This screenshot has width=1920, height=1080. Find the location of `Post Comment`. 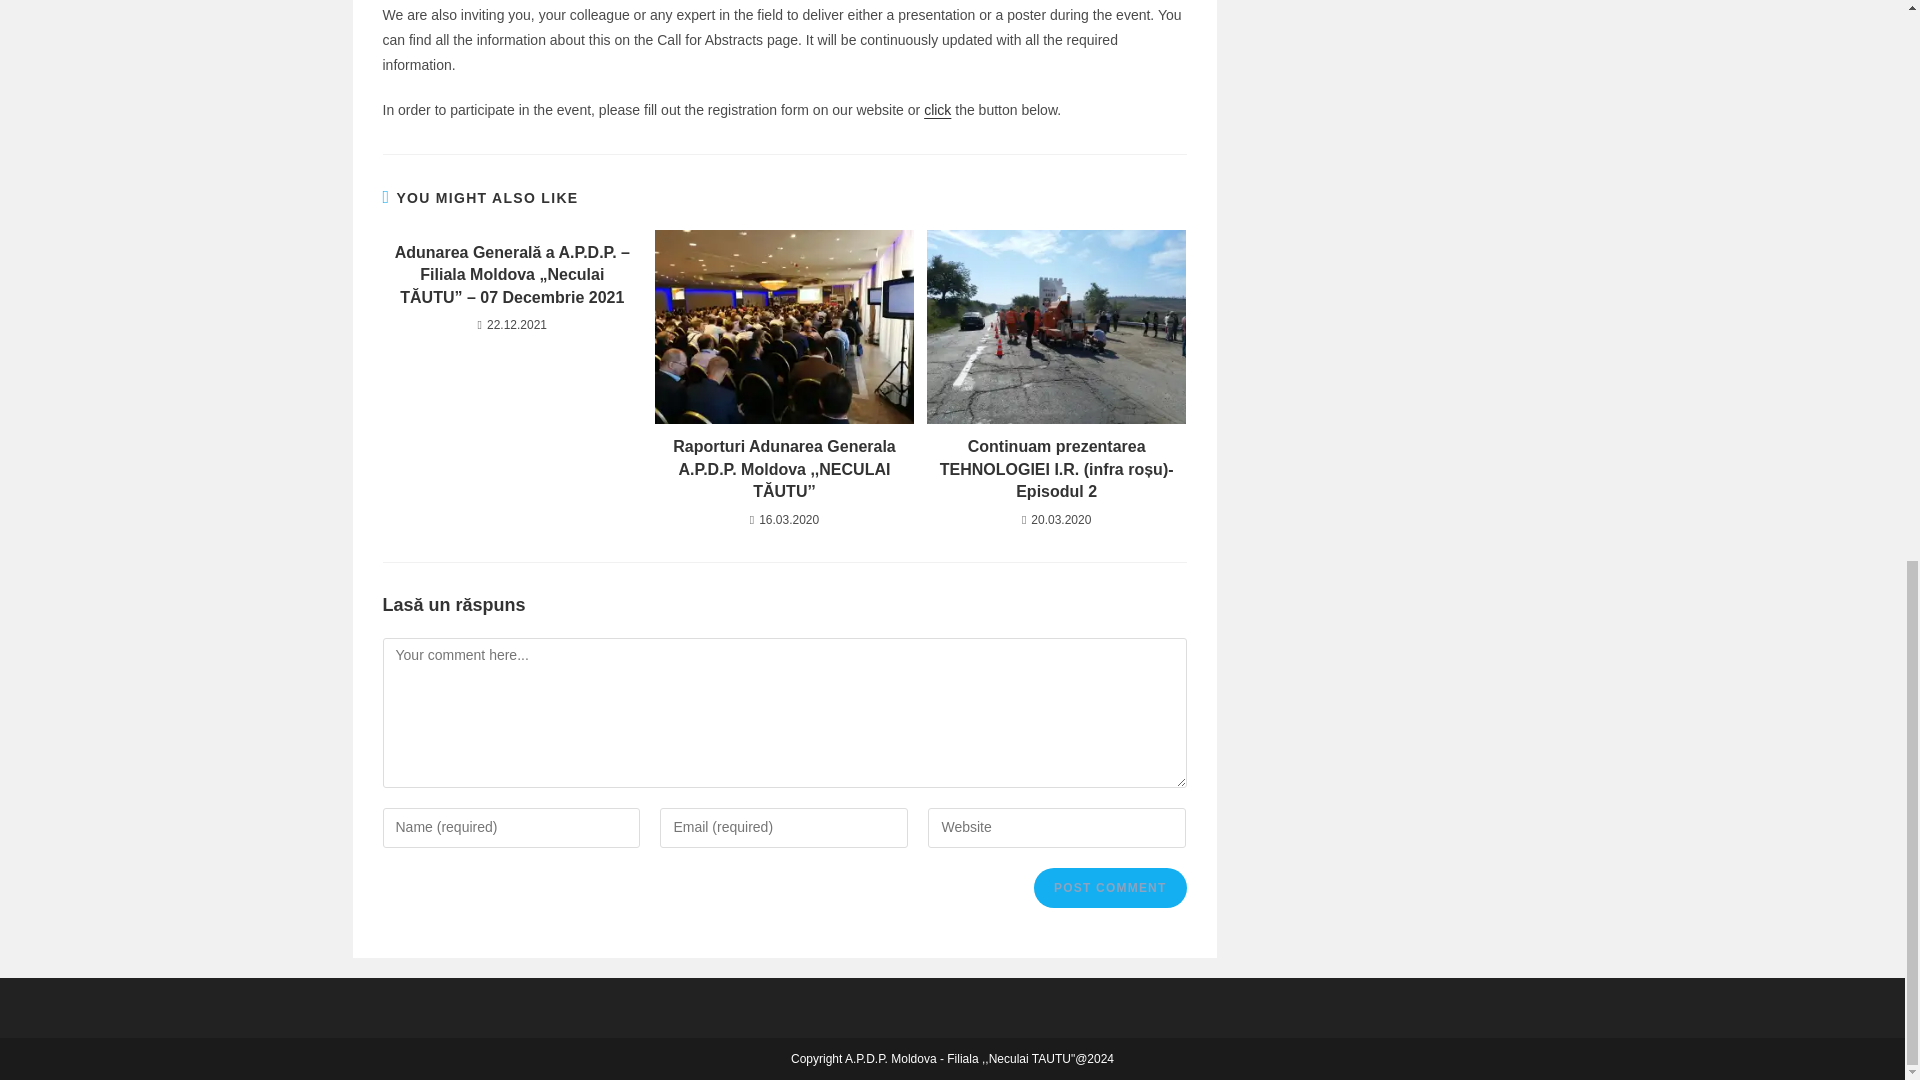

Post Comment is located at coordinates (1110, 888).